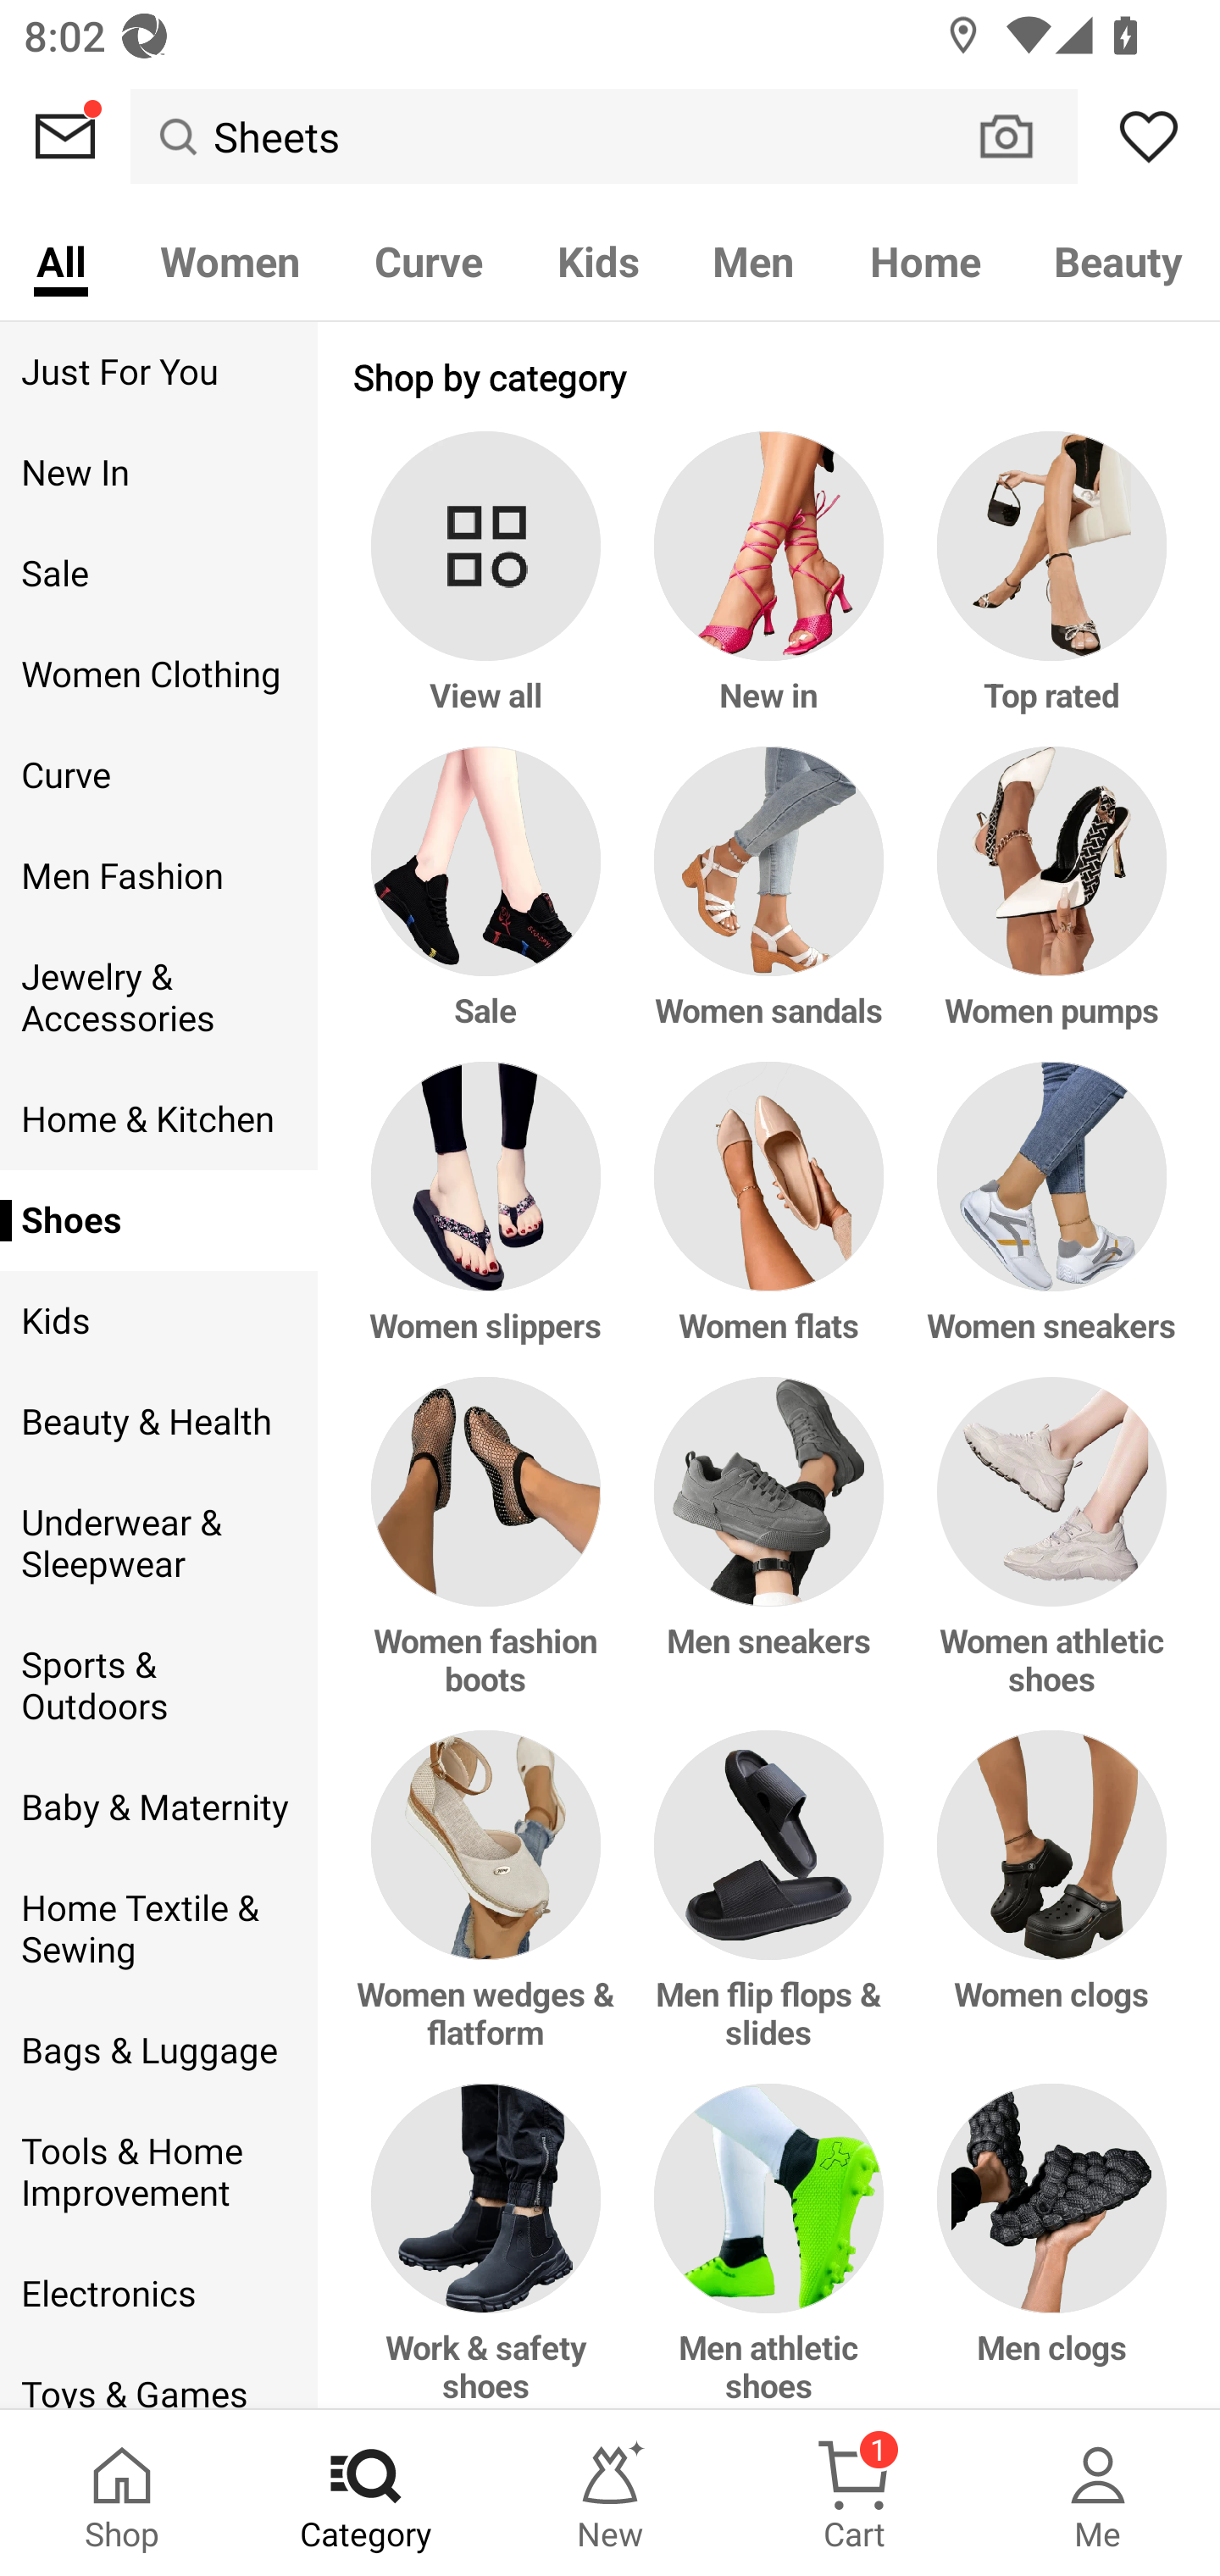 The height and width of the screenshot is (2576, 1220). I want to click on Just For You, so click(158, 372).